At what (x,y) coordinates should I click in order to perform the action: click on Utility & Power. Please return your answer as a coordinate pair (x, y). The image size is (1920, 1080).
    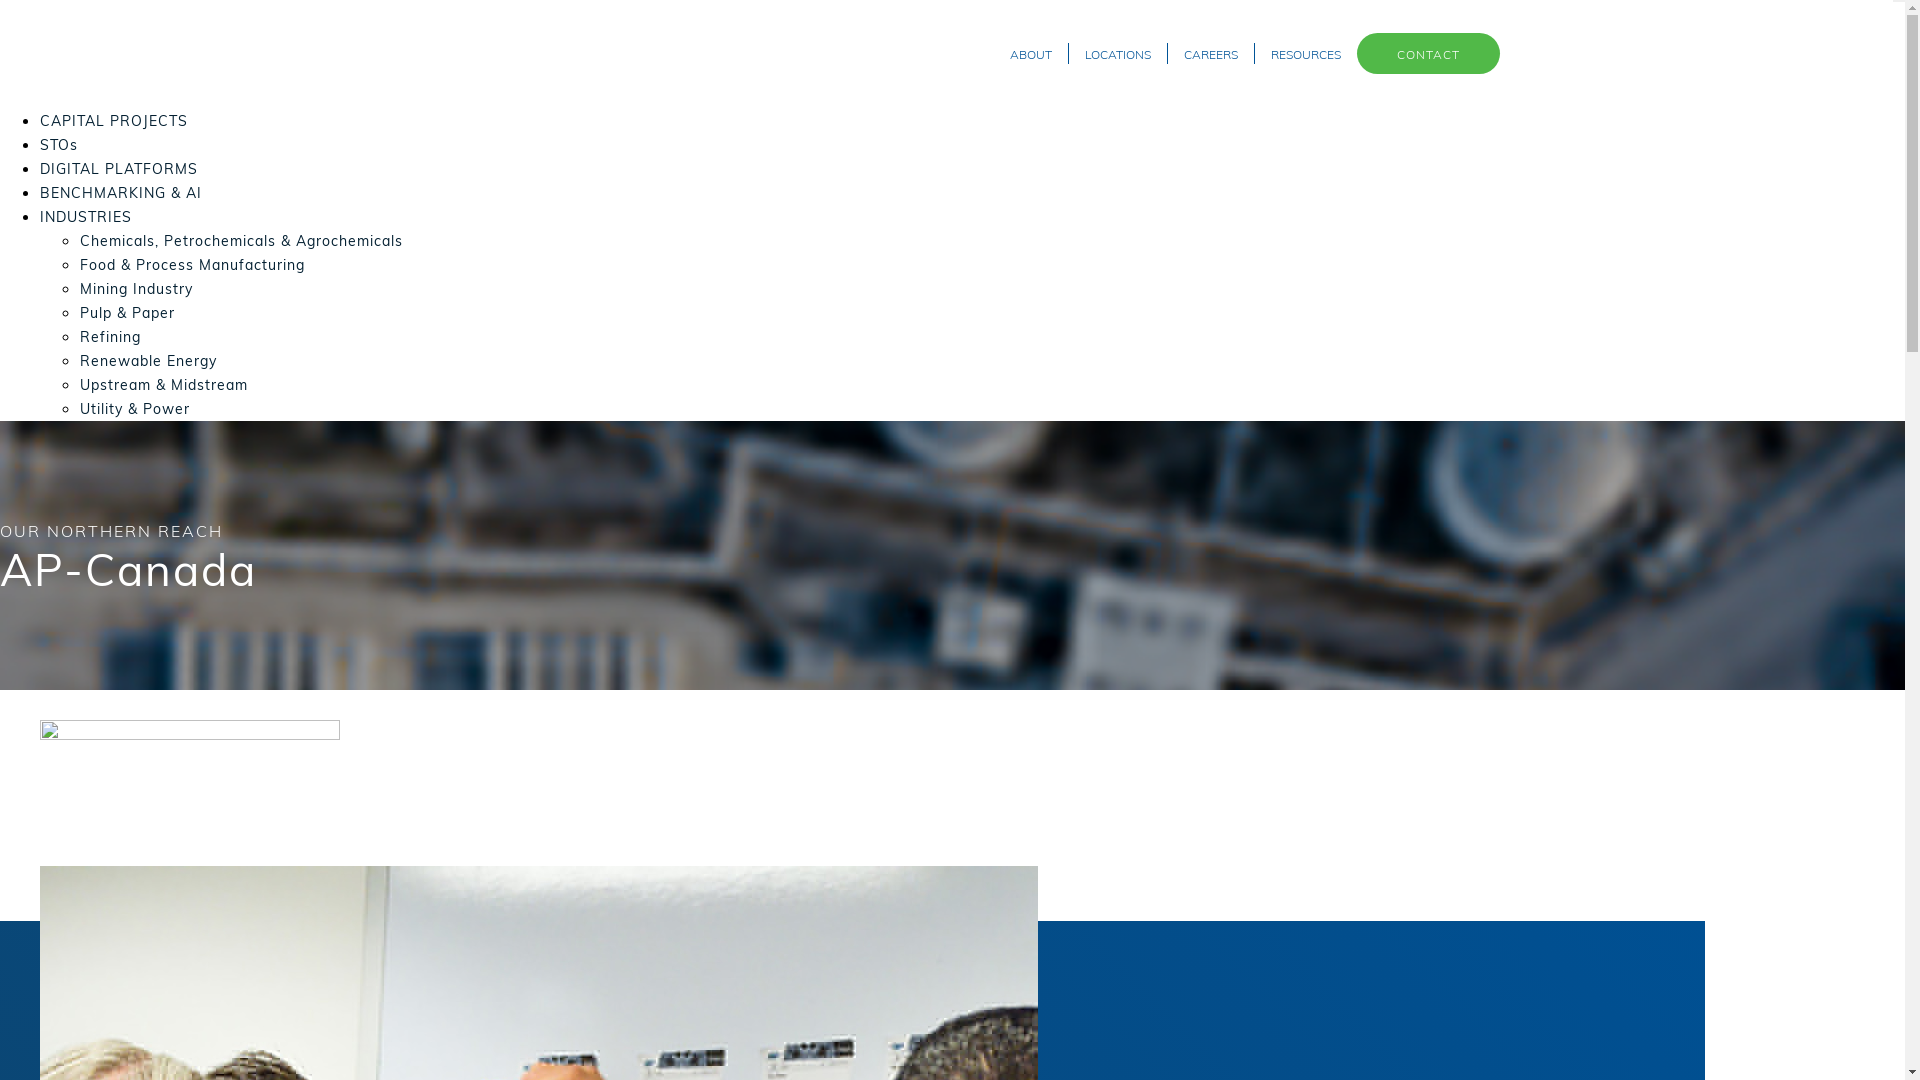
    Looking at the image, I should click on (135, 408).